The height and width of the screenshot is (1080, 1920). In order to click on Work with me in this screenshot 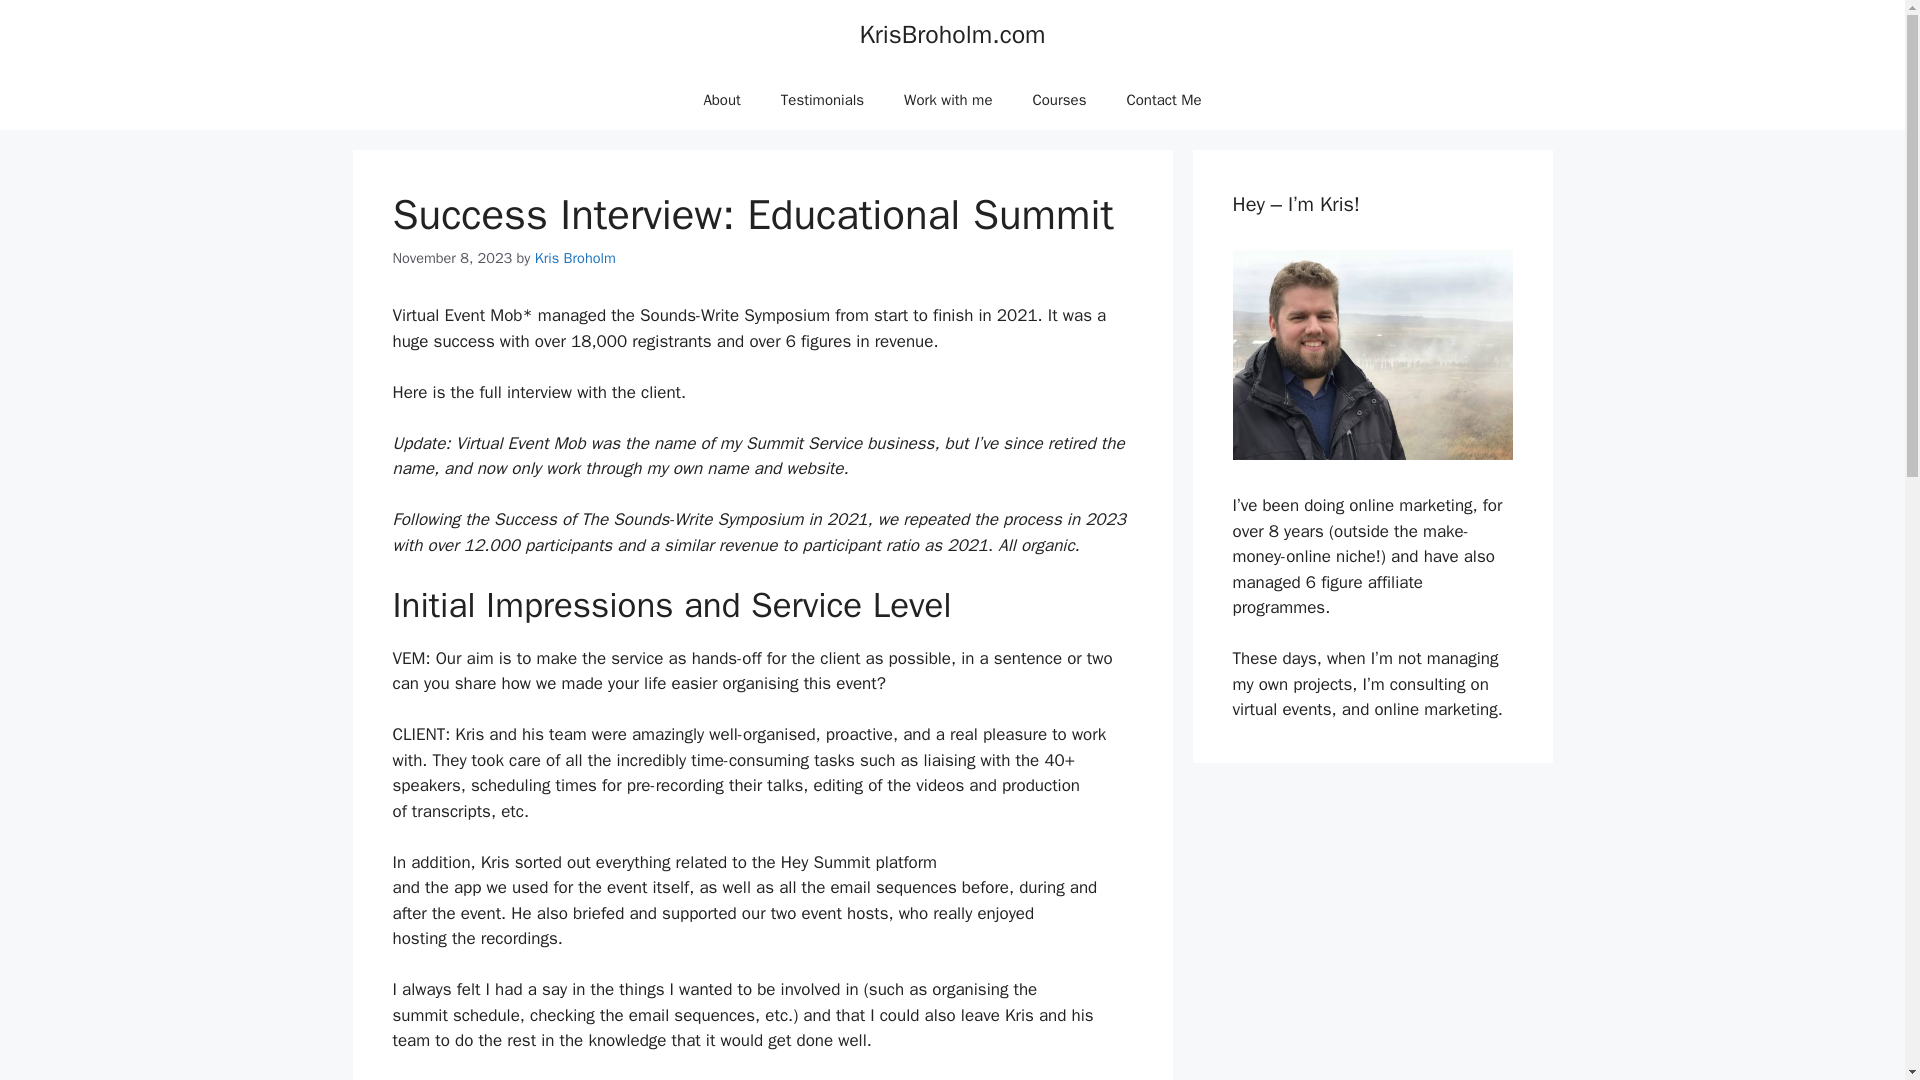, I will do `click(947, 100)`.